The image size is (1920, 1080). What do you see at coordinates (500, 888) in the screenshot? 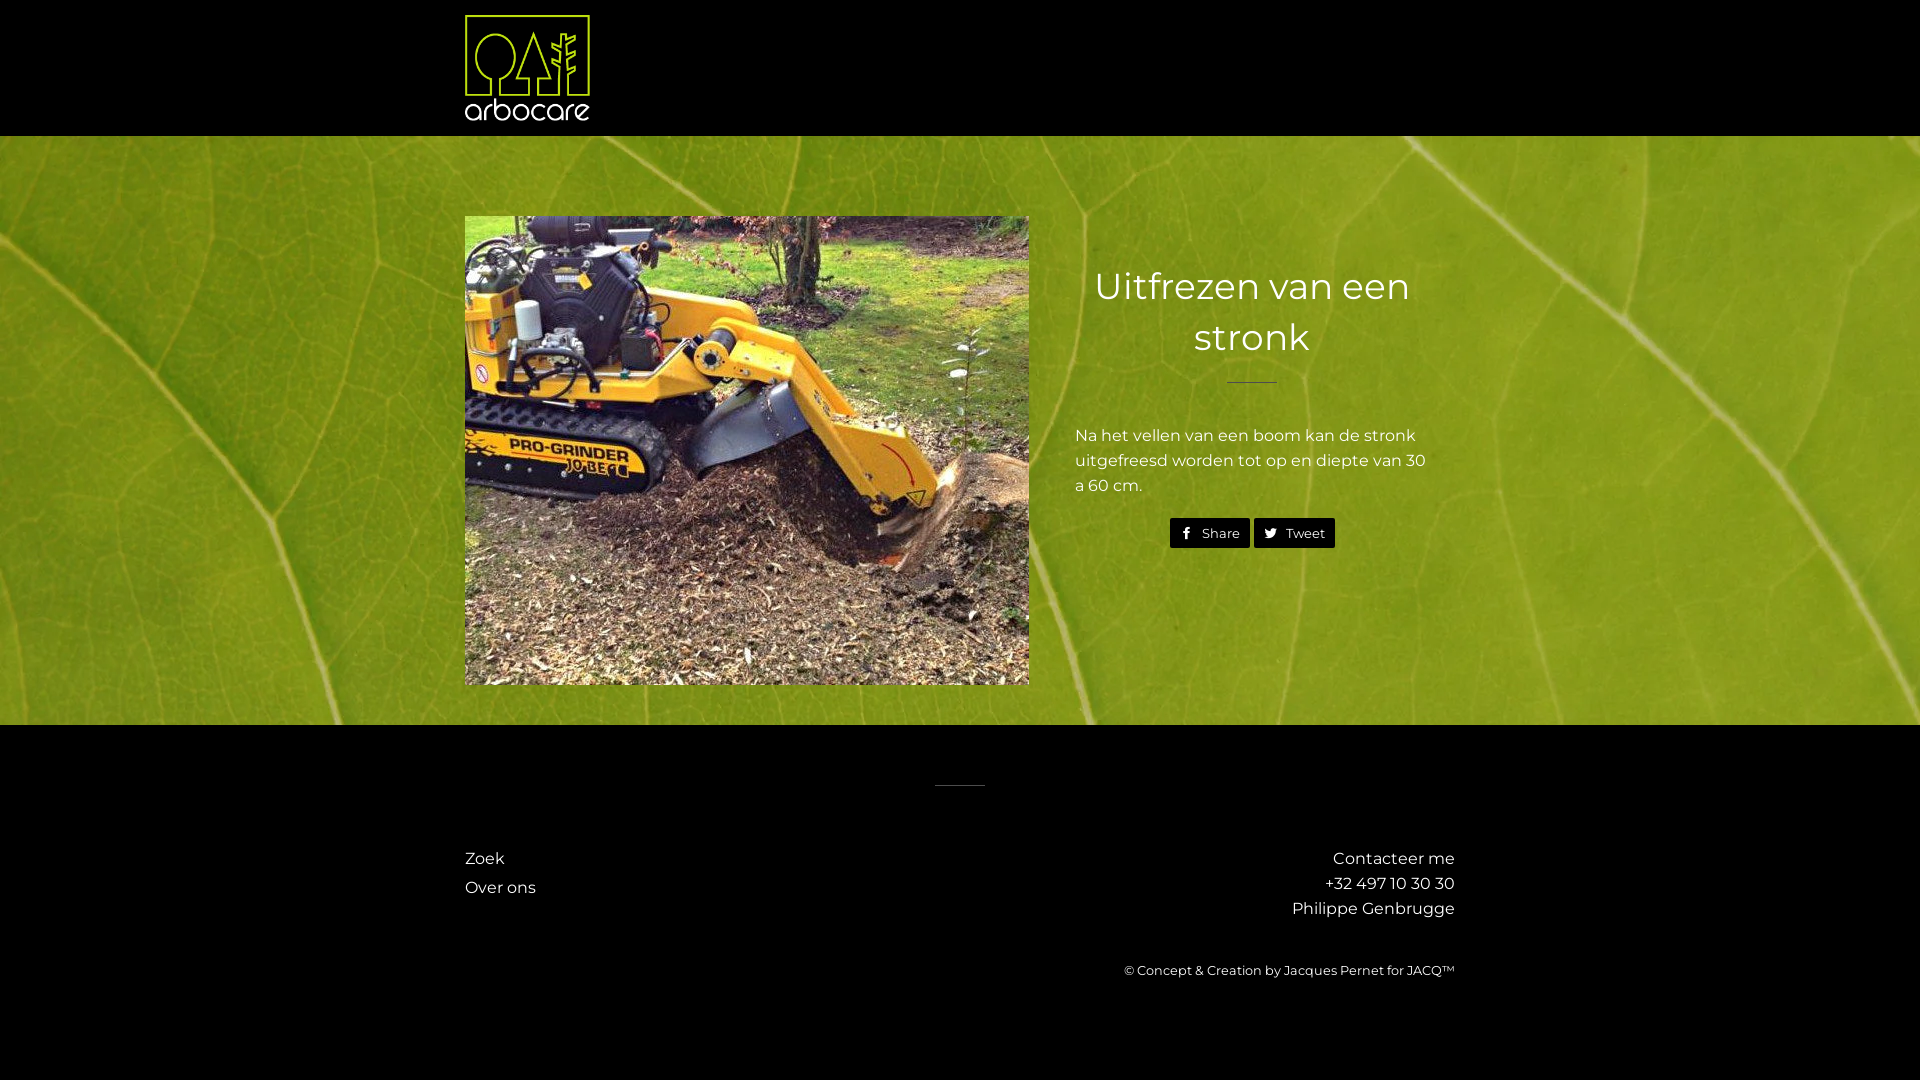
I see `Over ons` at bounding box center [500, 888].